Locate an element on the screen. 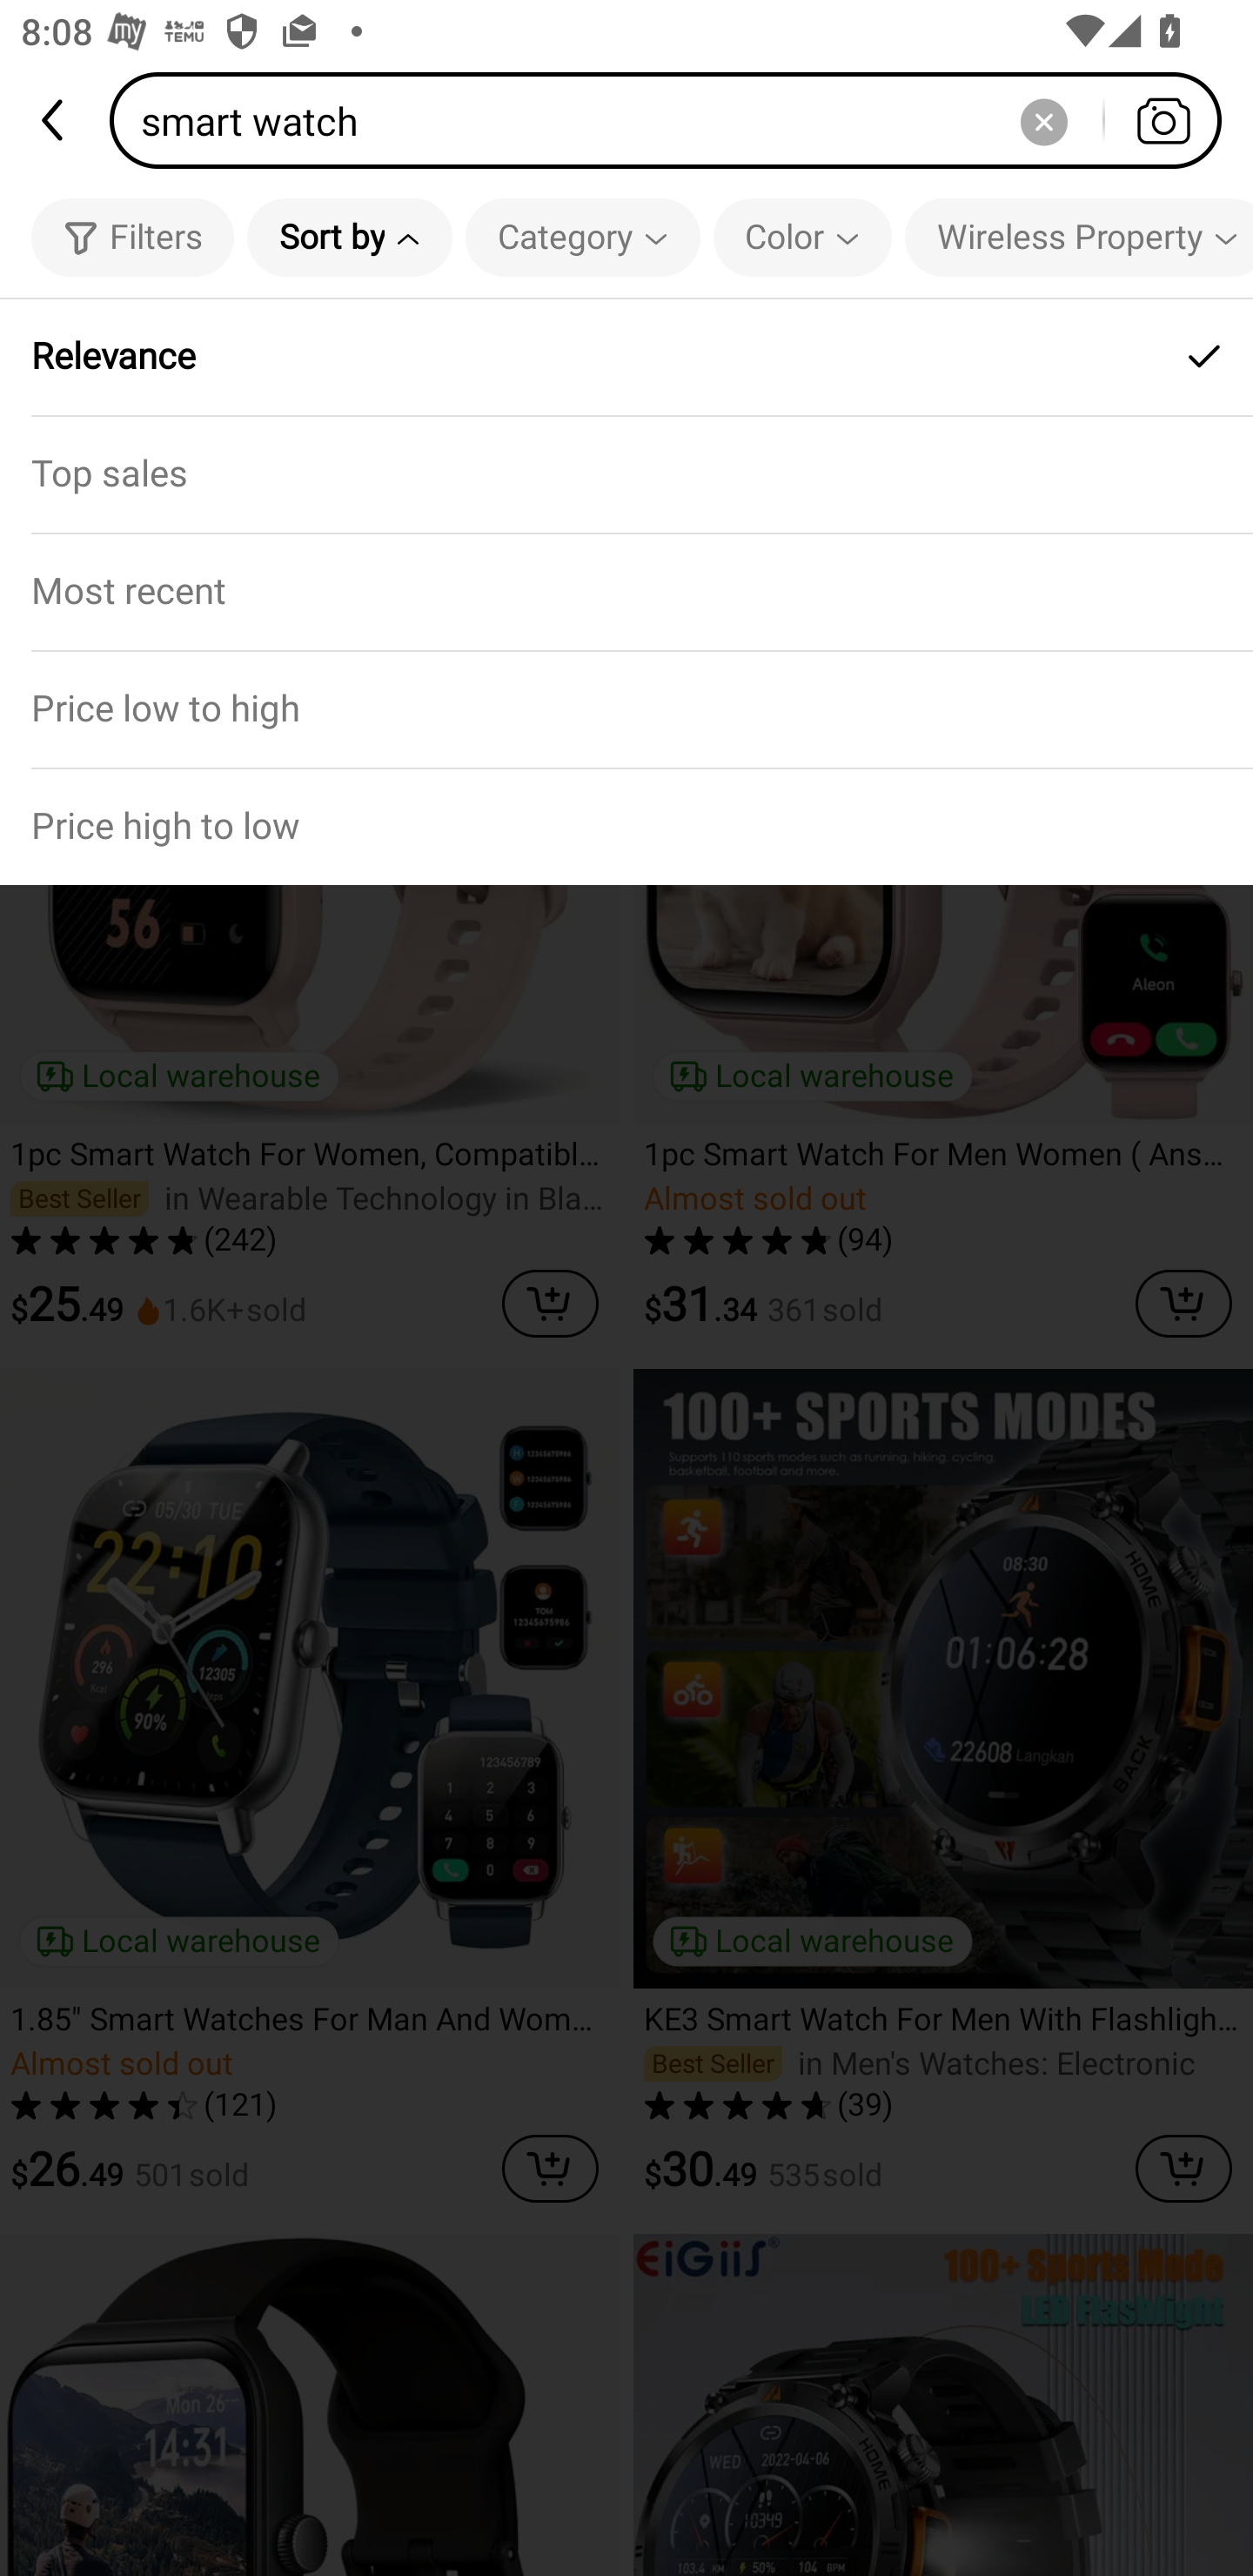  Color is located at coordinates (802, 237).